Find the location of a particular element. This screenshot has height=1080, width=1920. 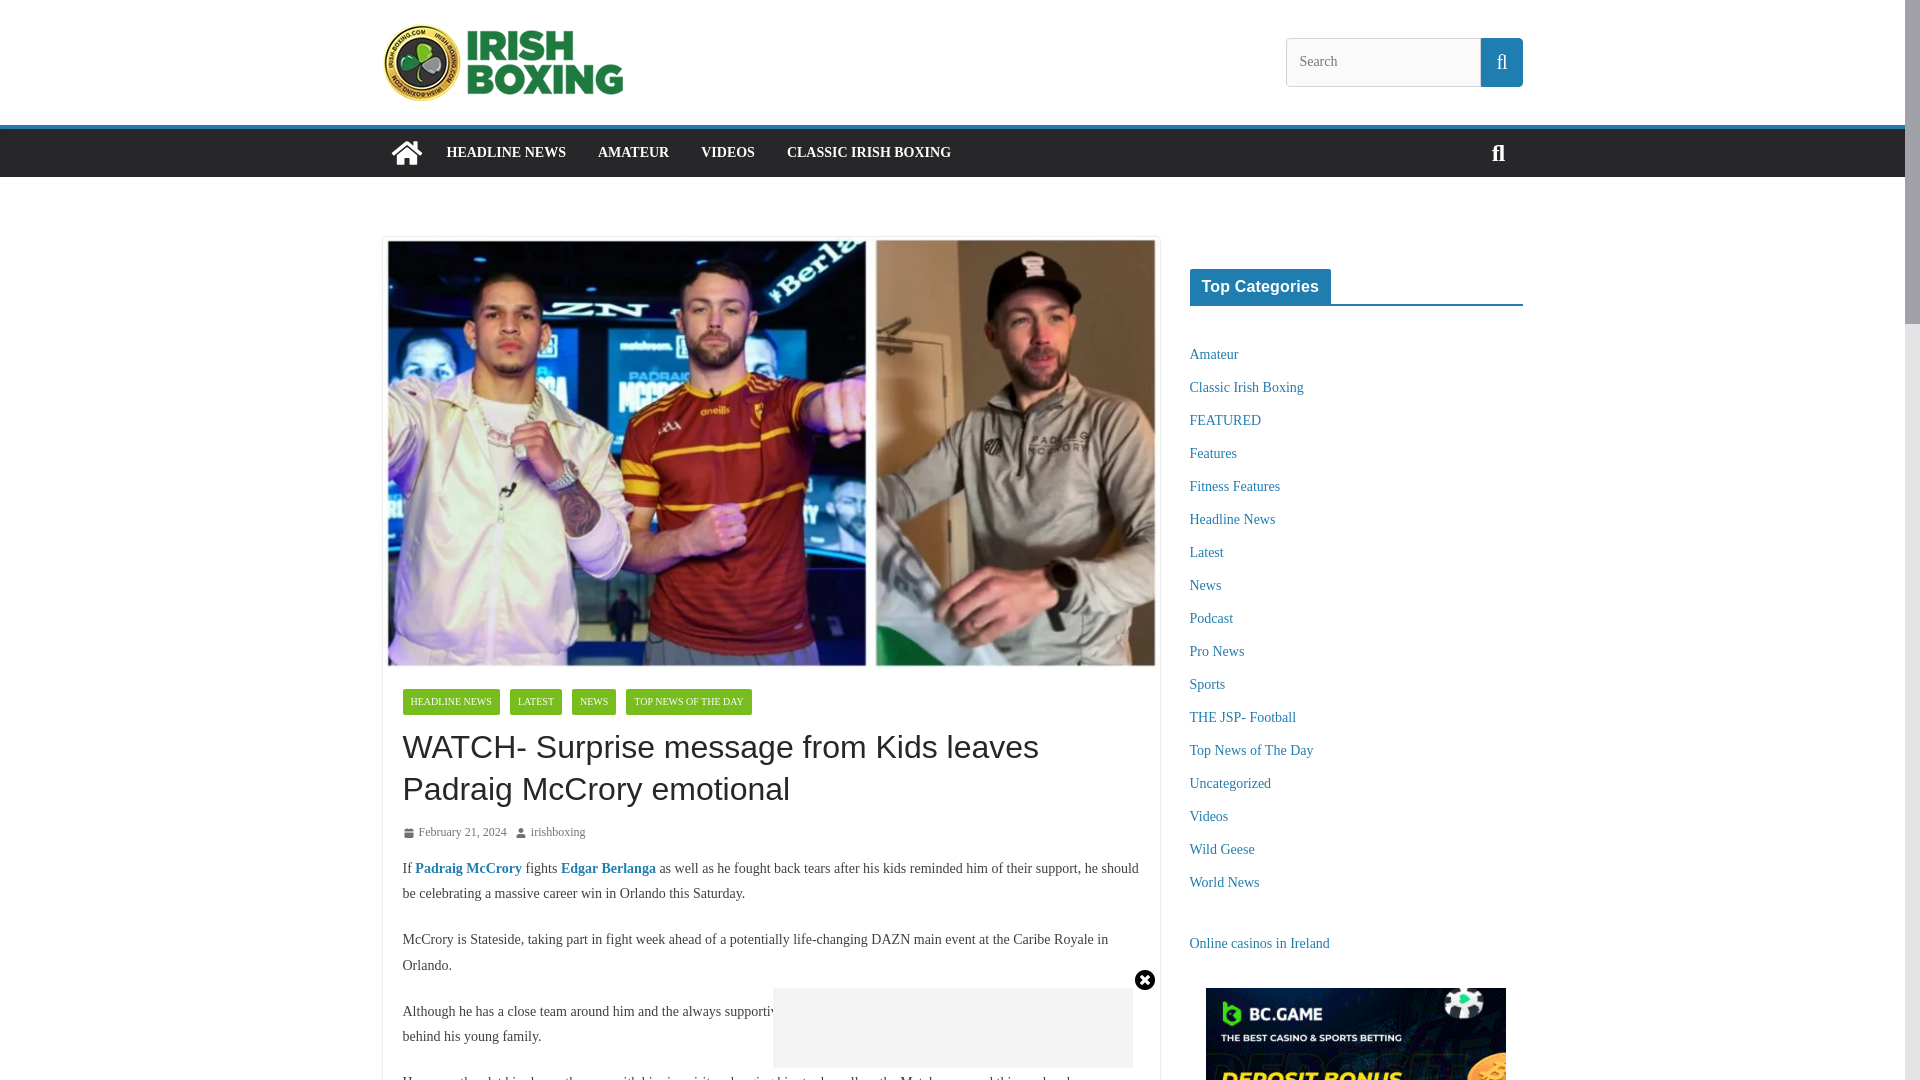

irishboxing is located at coordinates (558, 832).